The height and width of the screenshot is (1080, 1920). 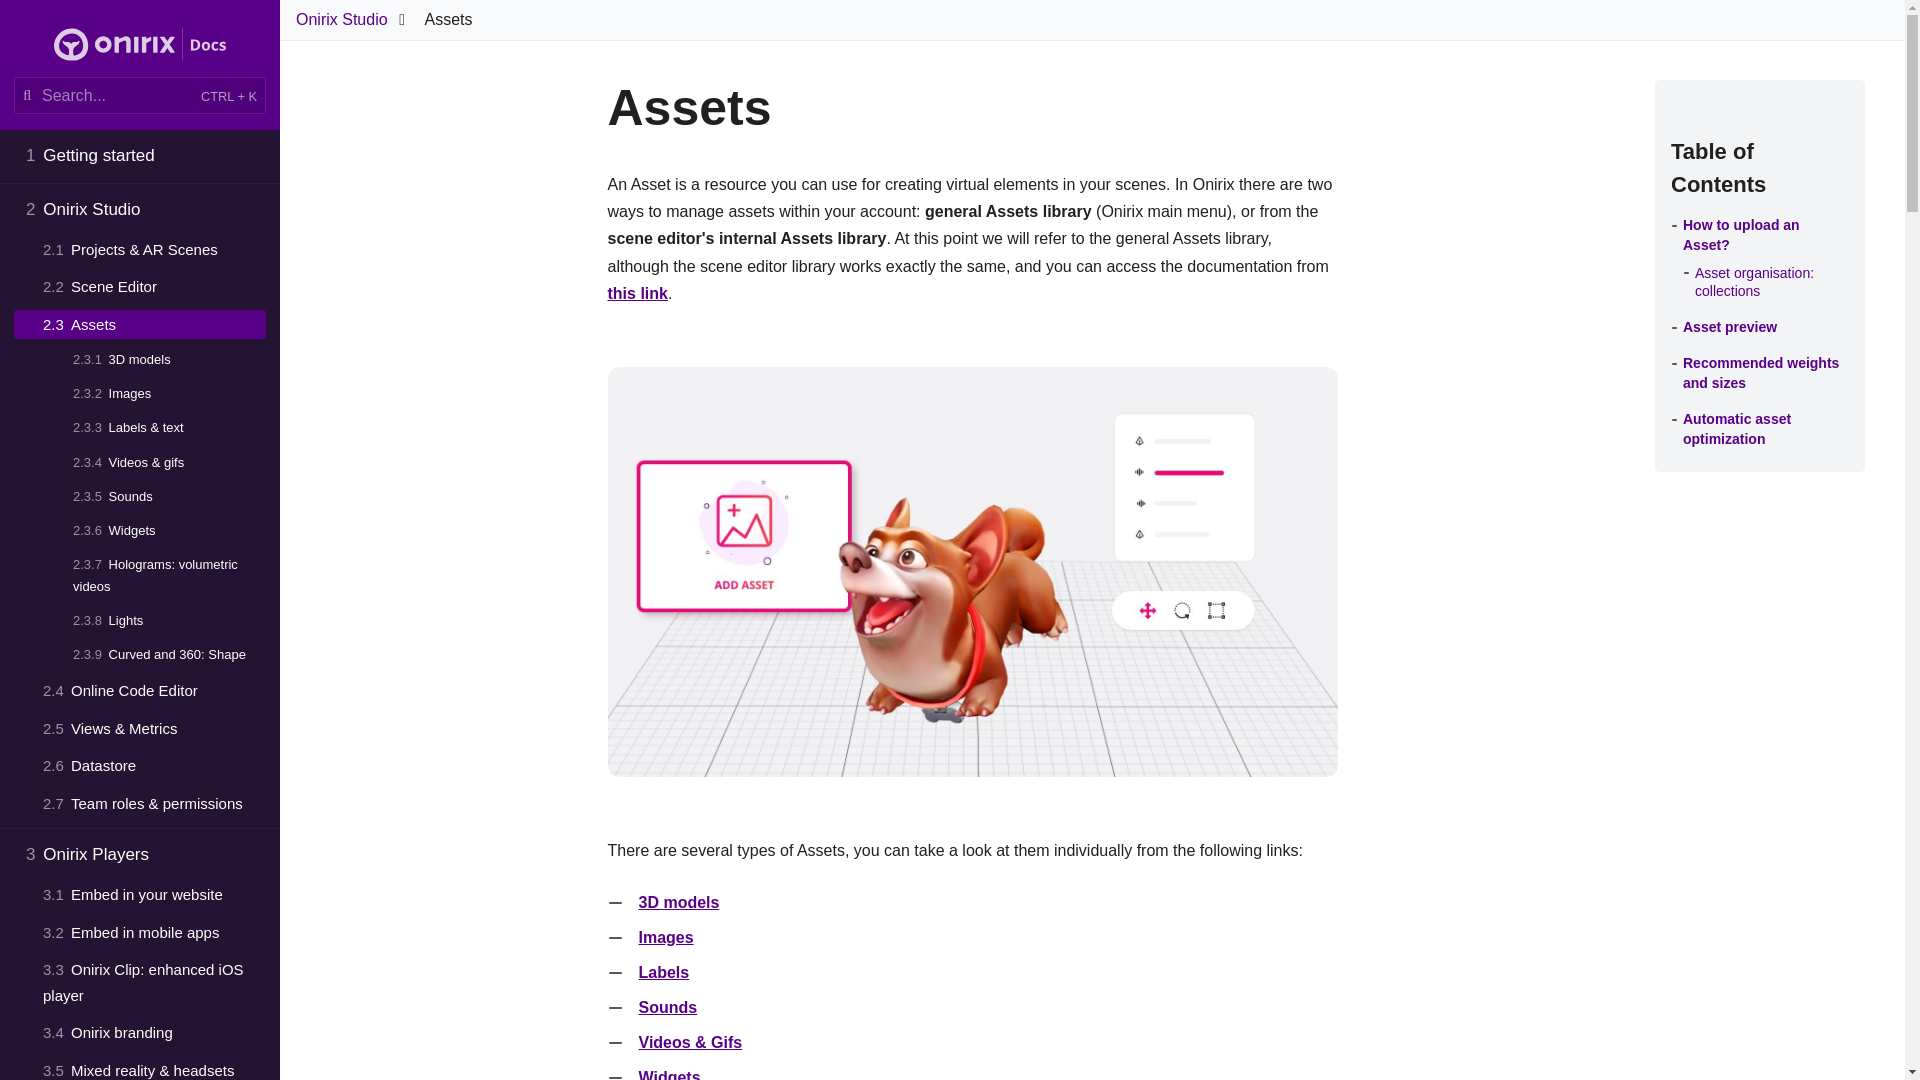 What do you see at coordinates (140, 576) in the screenshot?
I see `Holograms: volumetric videos` at bounding box center [140, 576].